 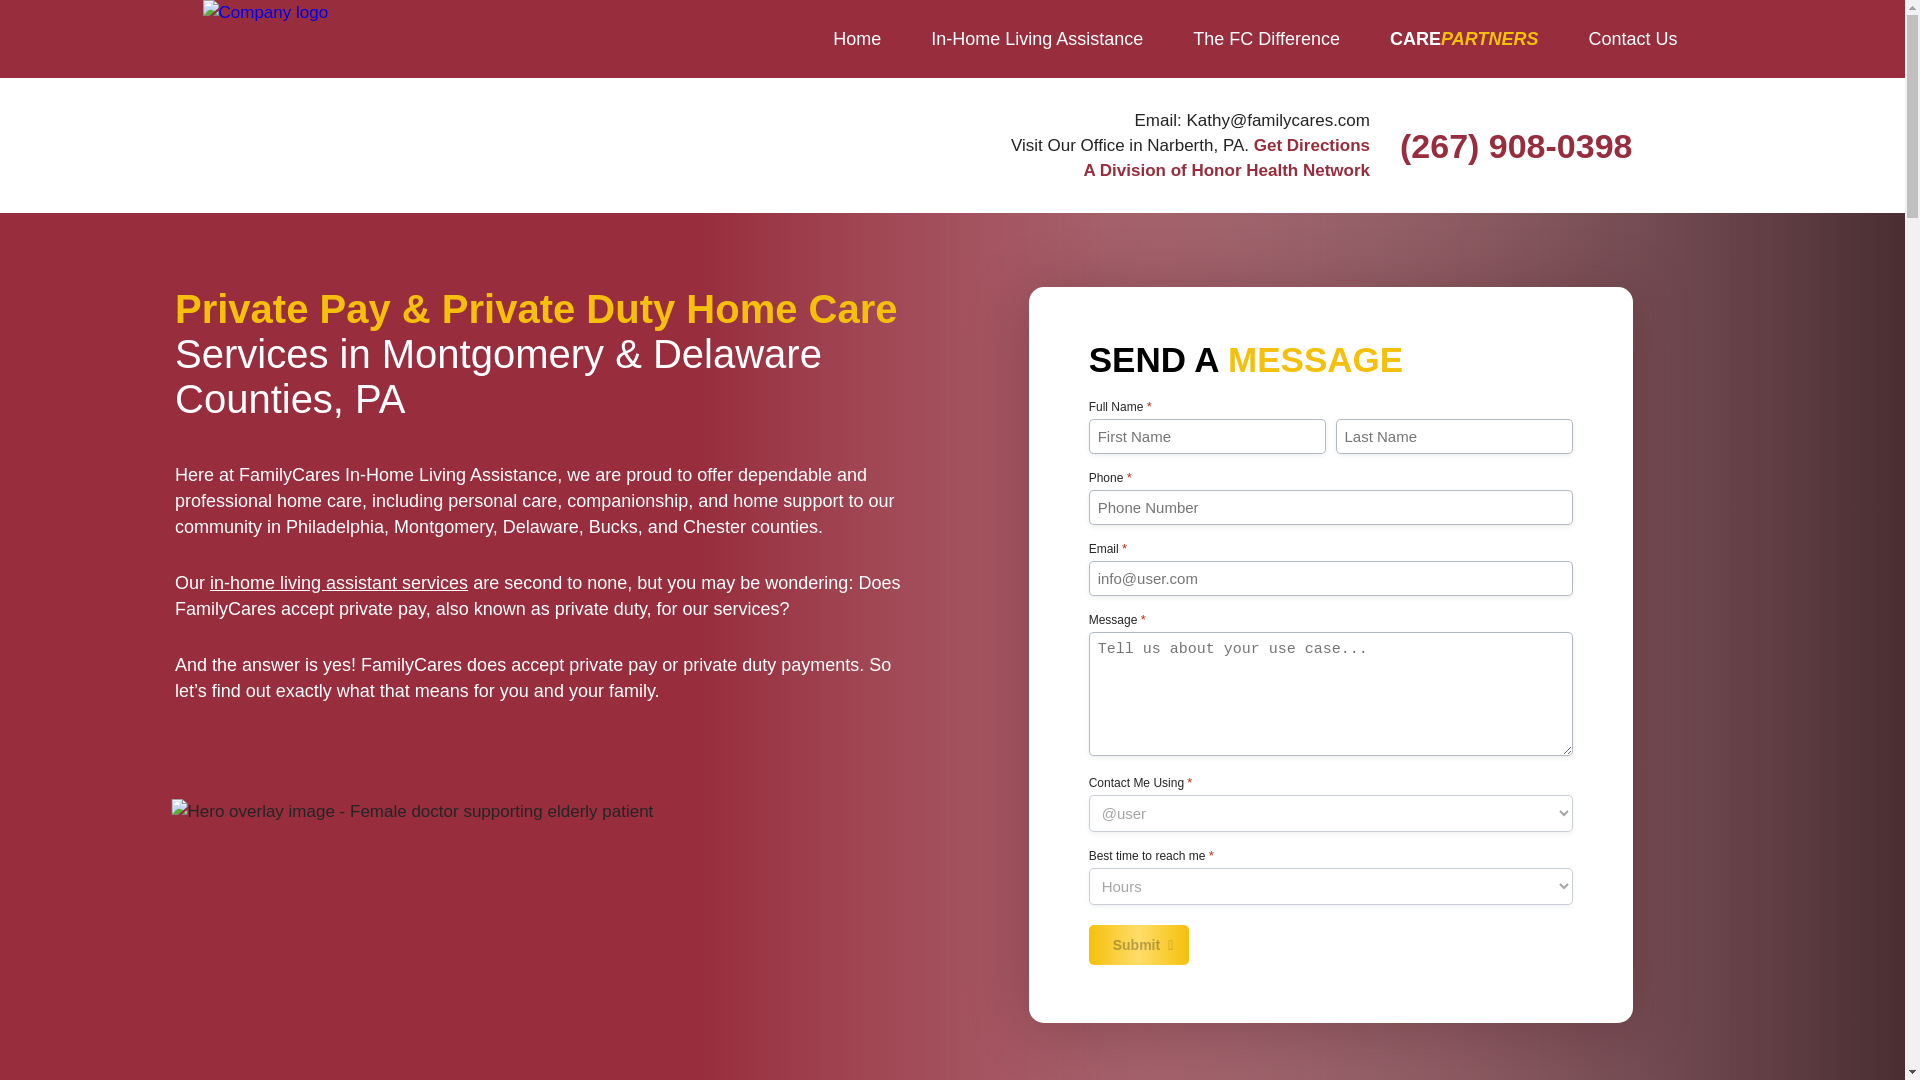 I want to click on Contact Us, so click(x=1632, y=38).